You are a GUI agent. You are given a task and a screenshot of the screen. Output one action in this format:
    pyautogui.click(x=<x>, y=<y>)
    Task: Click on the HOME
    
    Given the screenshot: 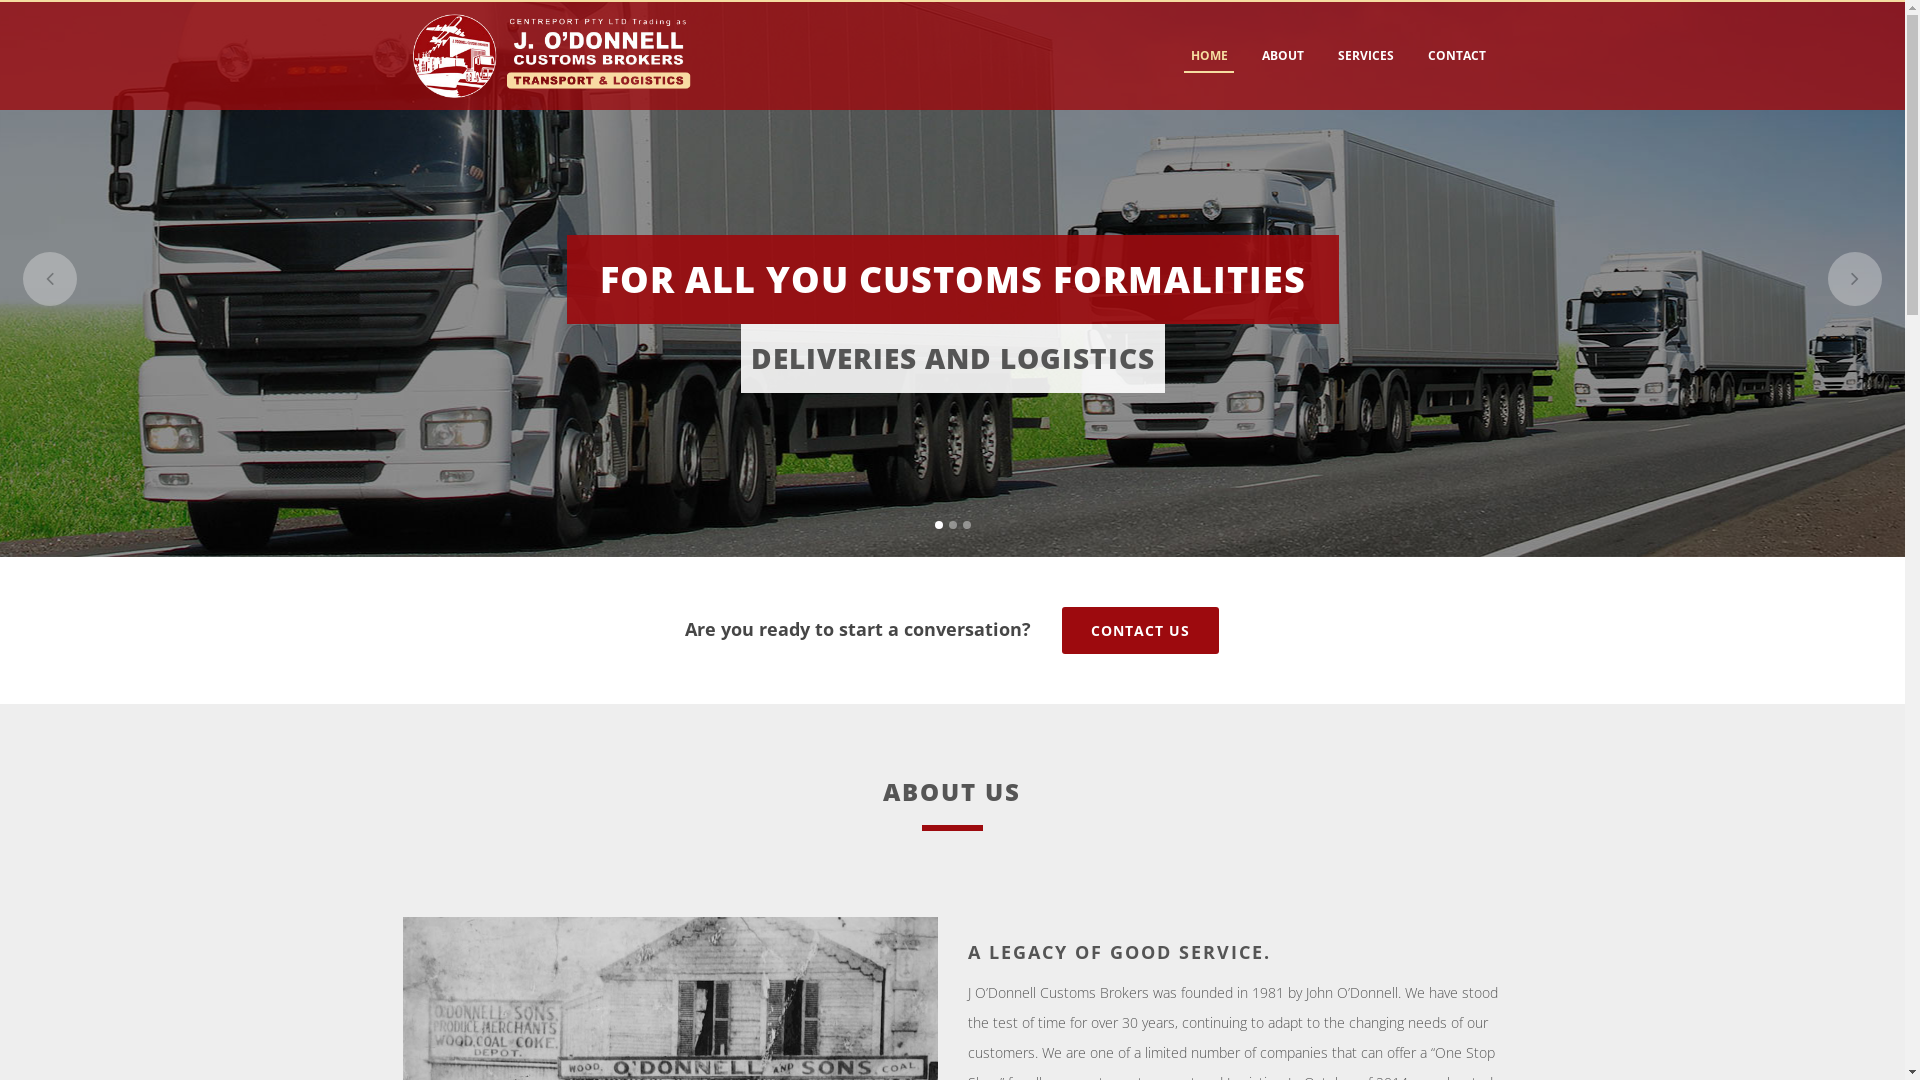 What is the action you would take?
    pyautogui.click(x=1210, y=56)
    